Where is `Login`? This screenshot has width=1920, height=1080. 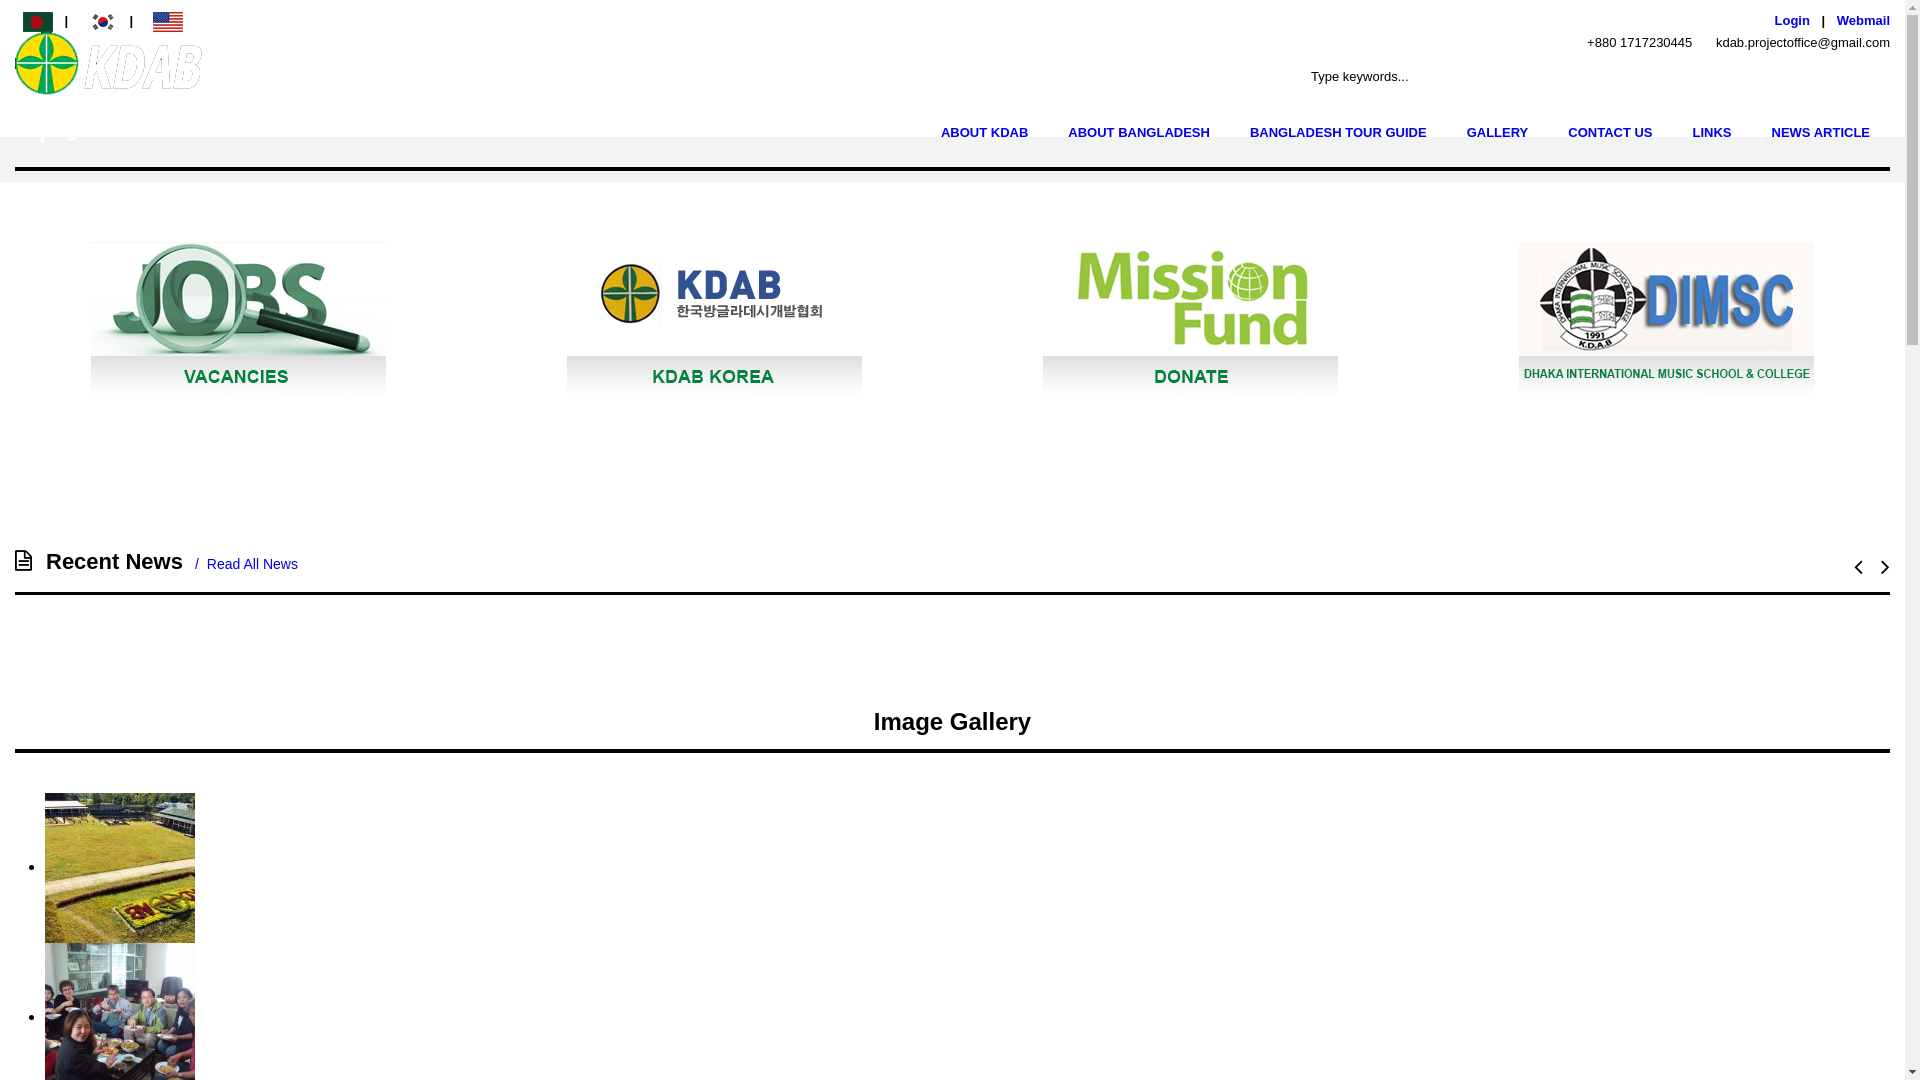
Login is located at coordinates (1792, 20).